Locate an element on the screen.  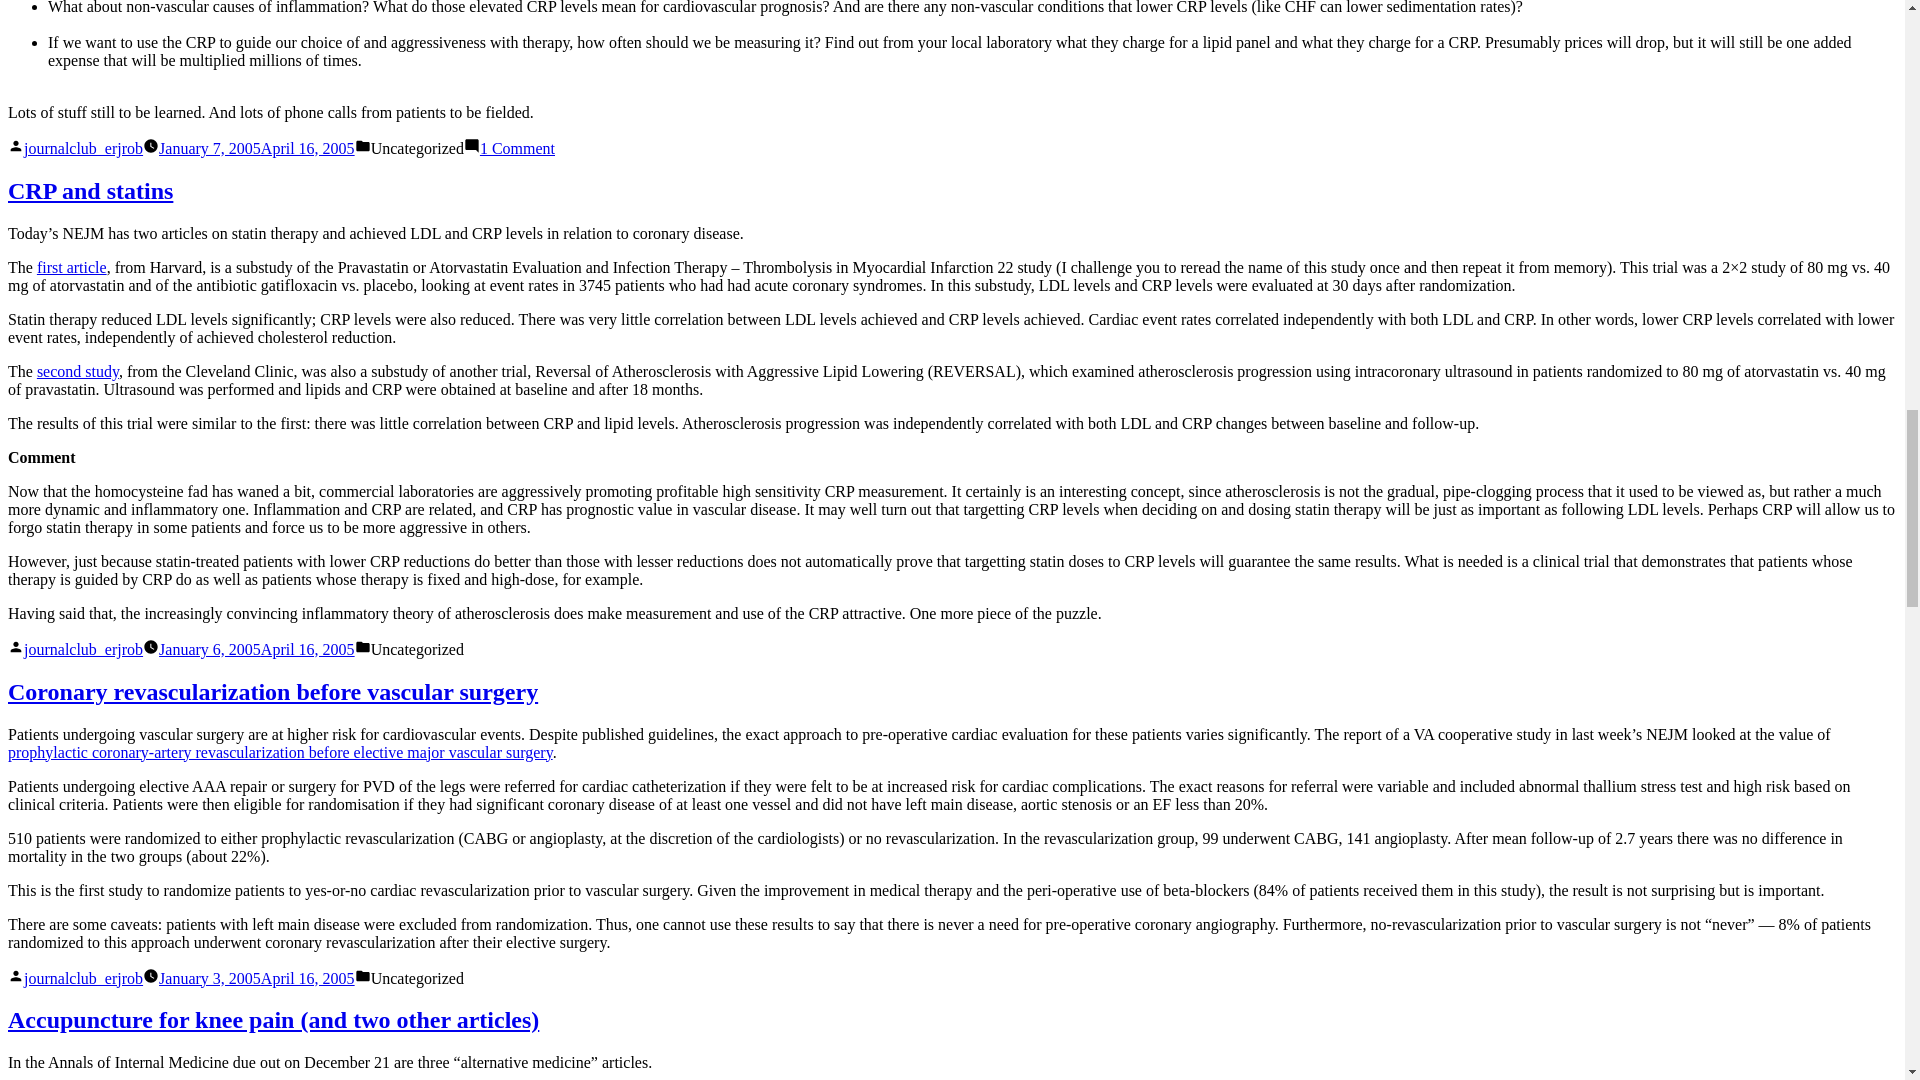
first article is located at coordinates (72, 268).